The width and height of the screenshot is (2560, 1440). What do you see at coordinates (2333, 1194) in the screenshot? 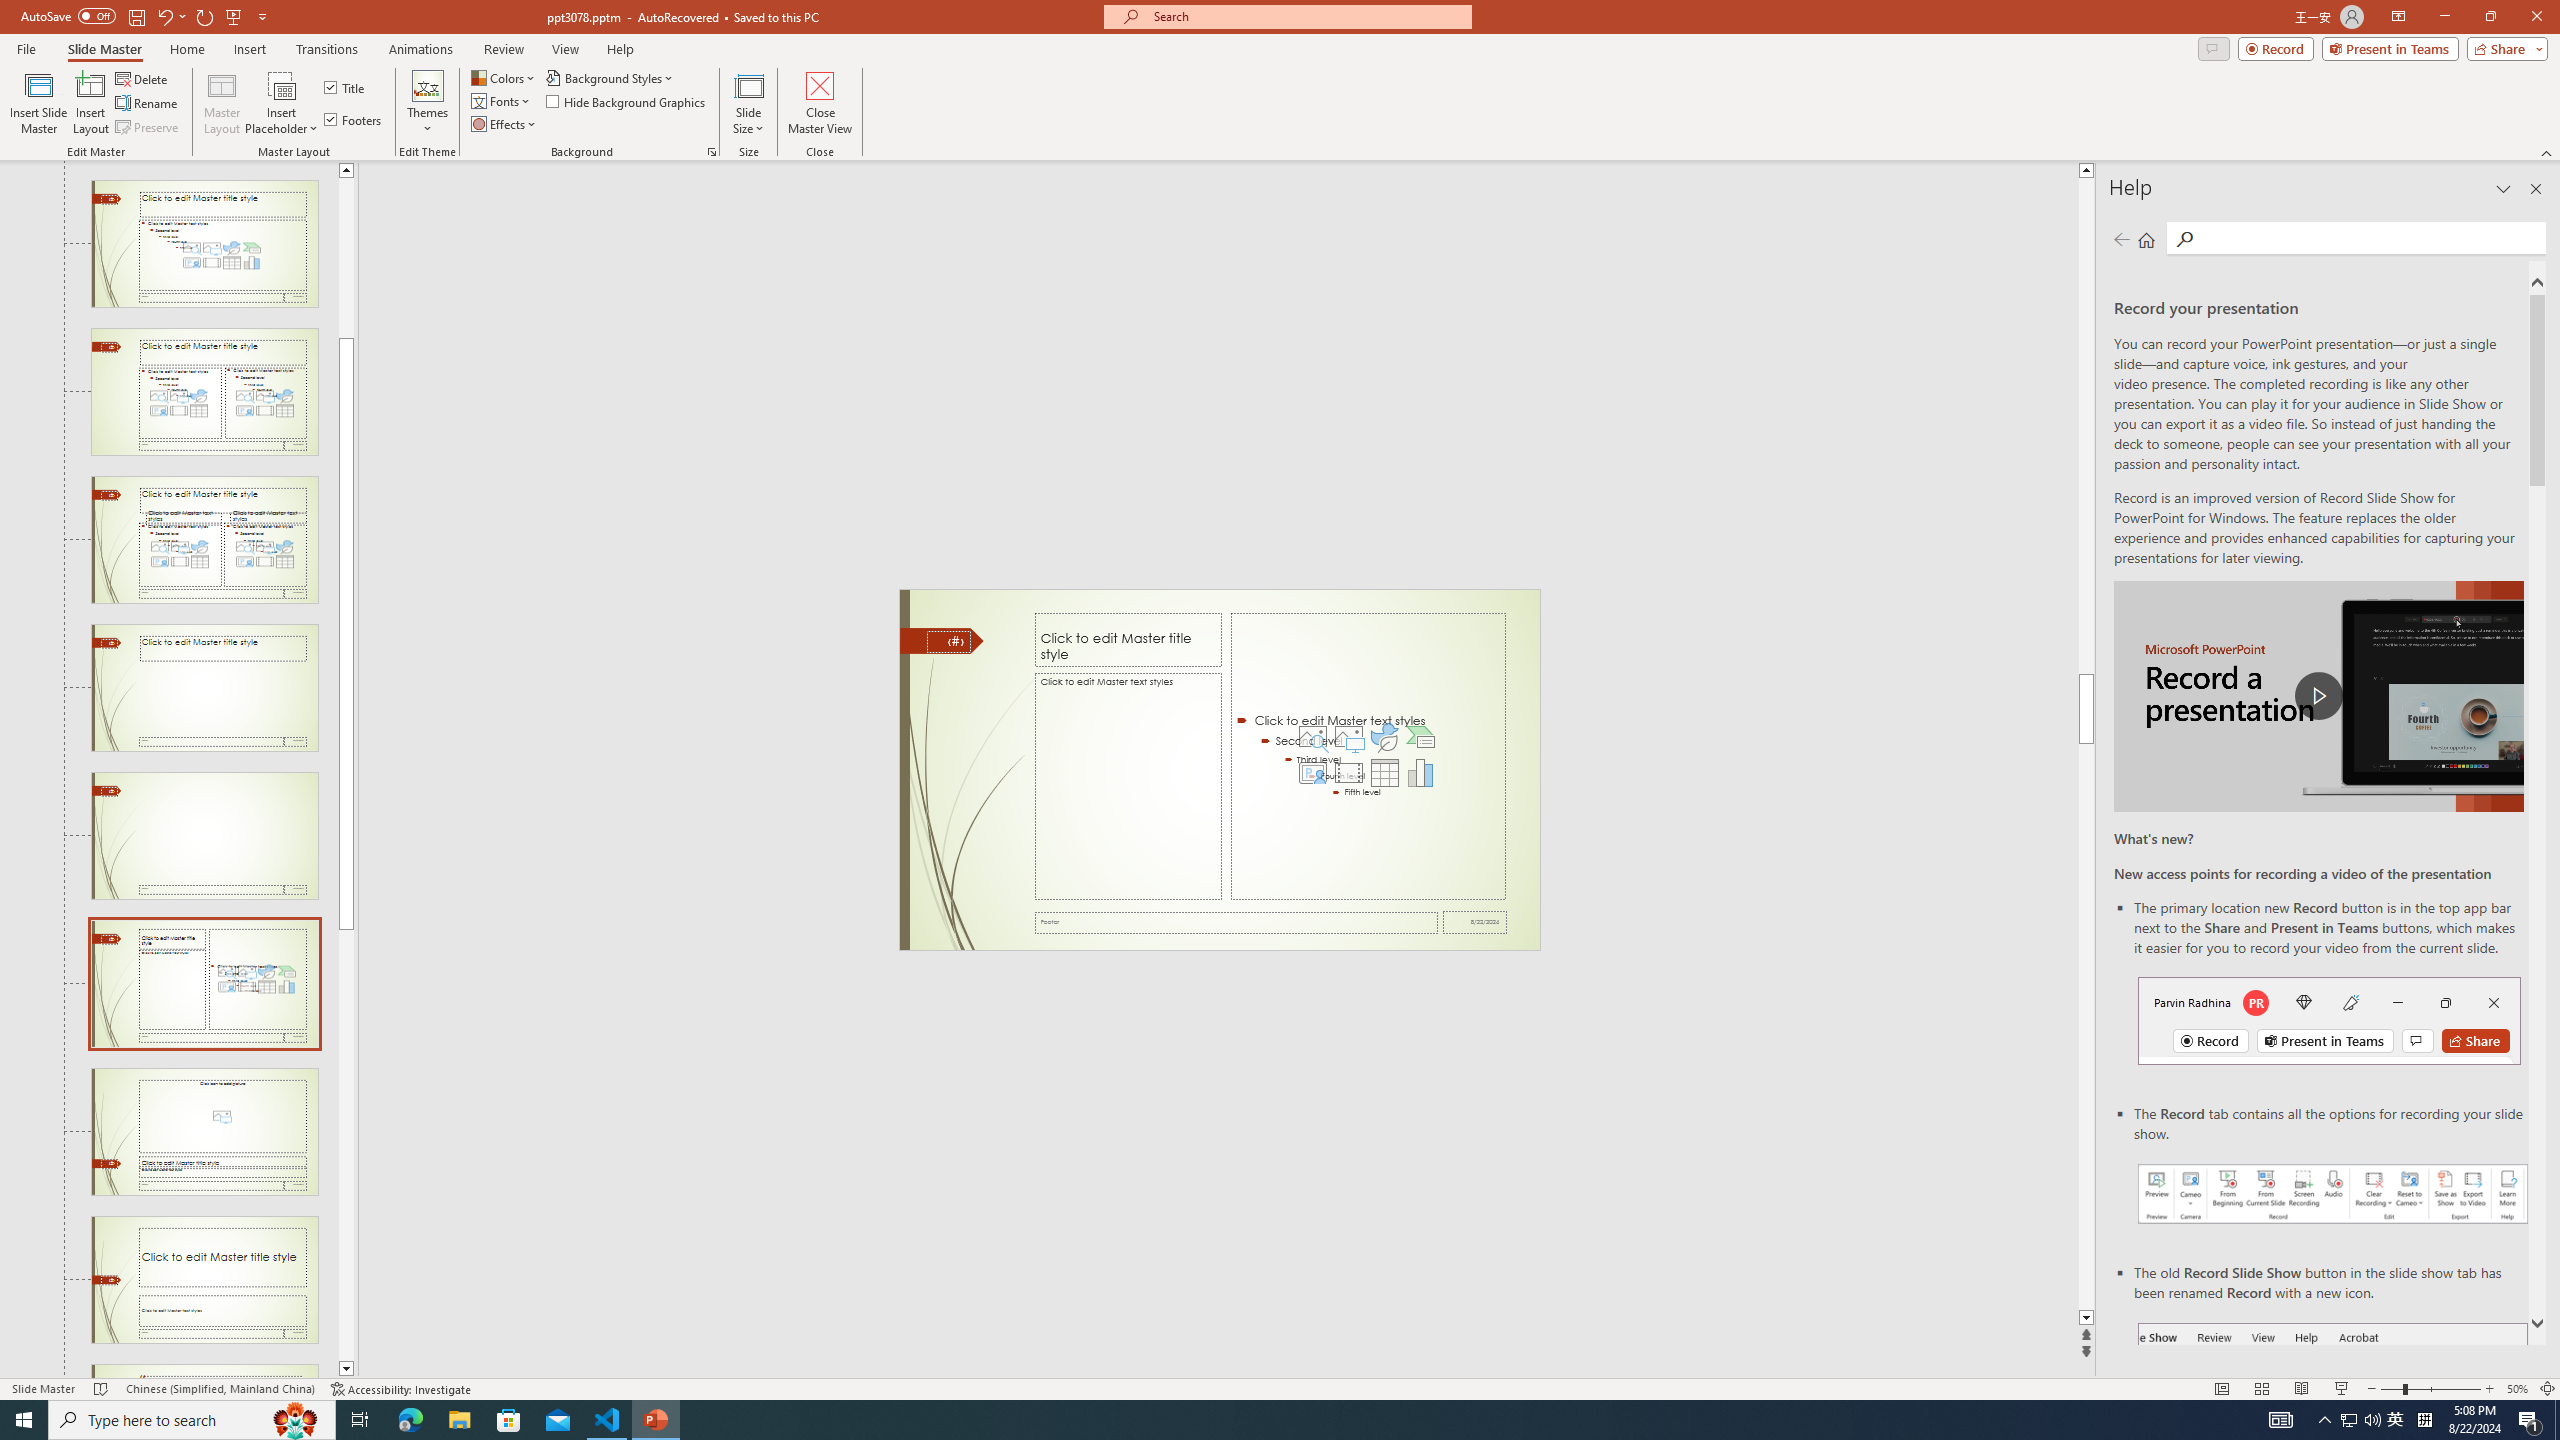
I see `Record your presentations screenshot one` at bounding box center [2333, 1194].